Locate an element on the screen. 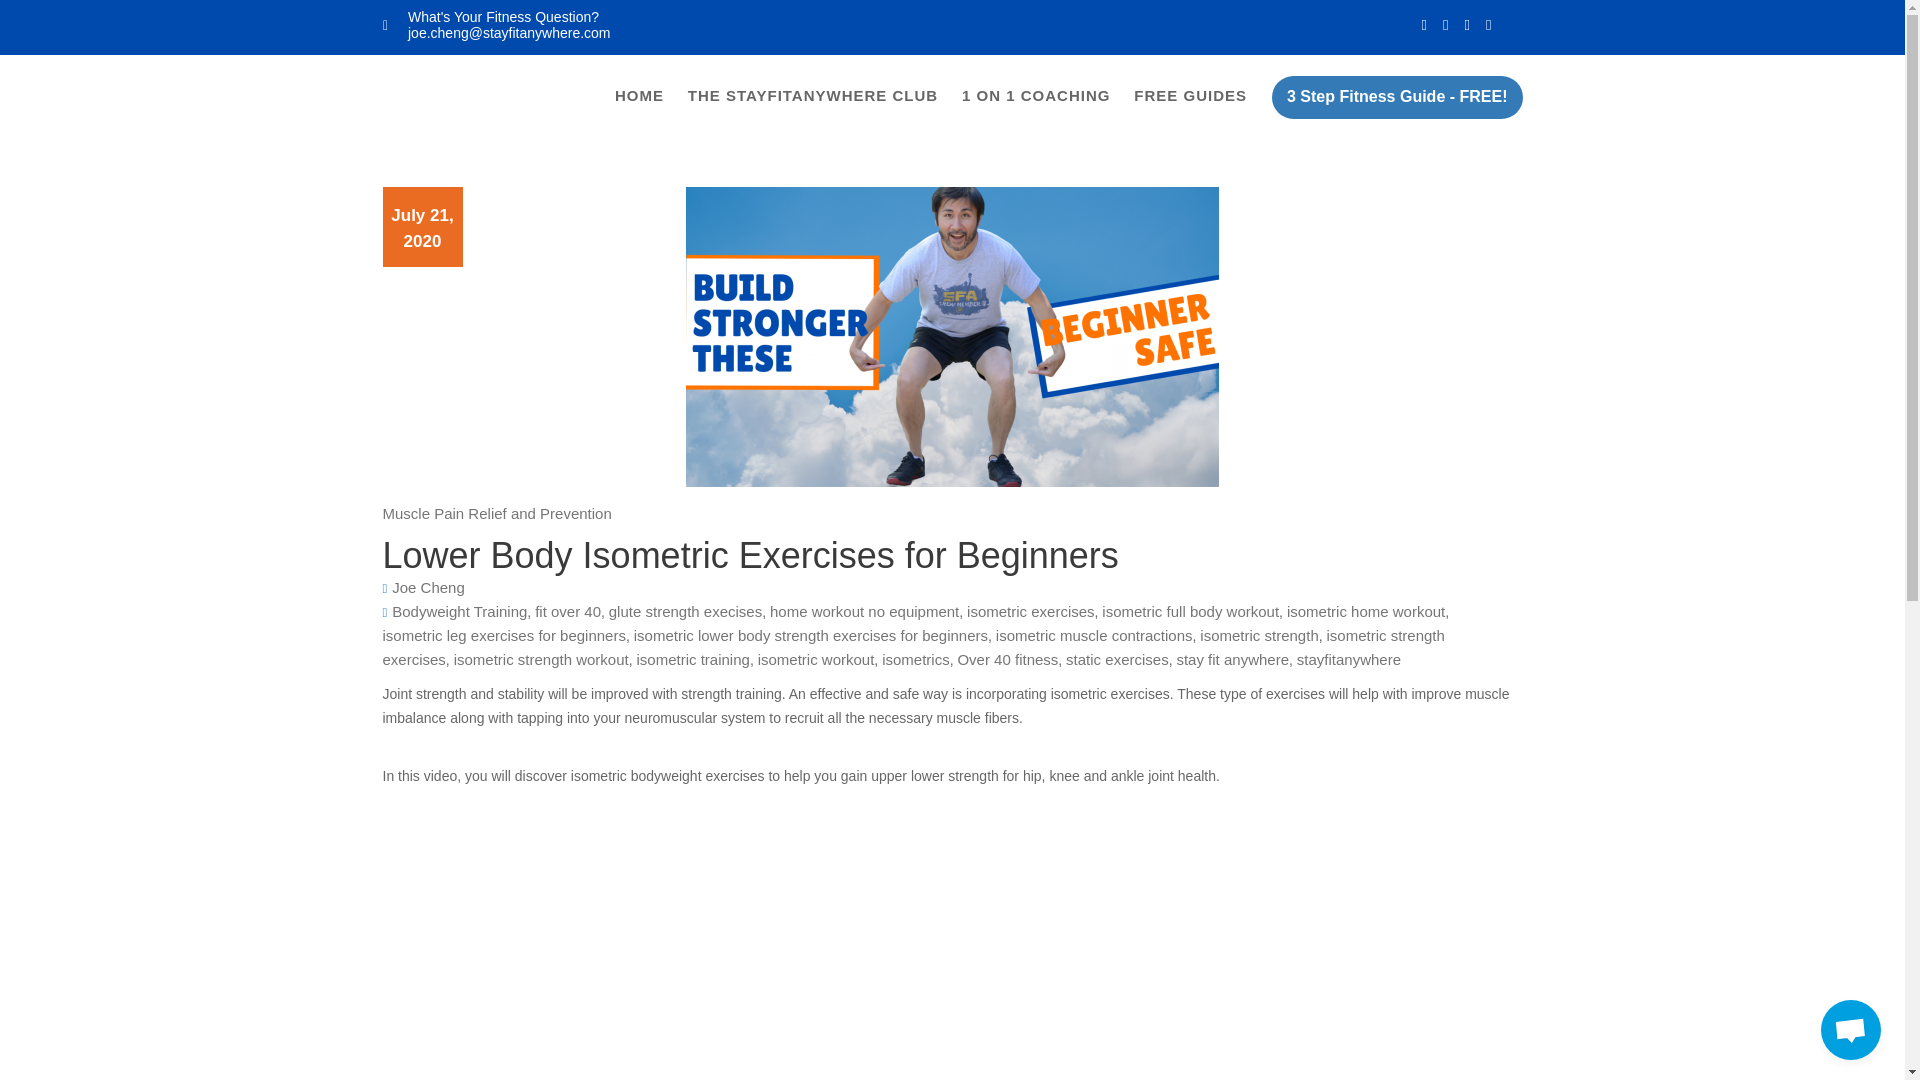 The image size is (1920, 1080). isometric full body workout is located at coordinates (1190, 610).